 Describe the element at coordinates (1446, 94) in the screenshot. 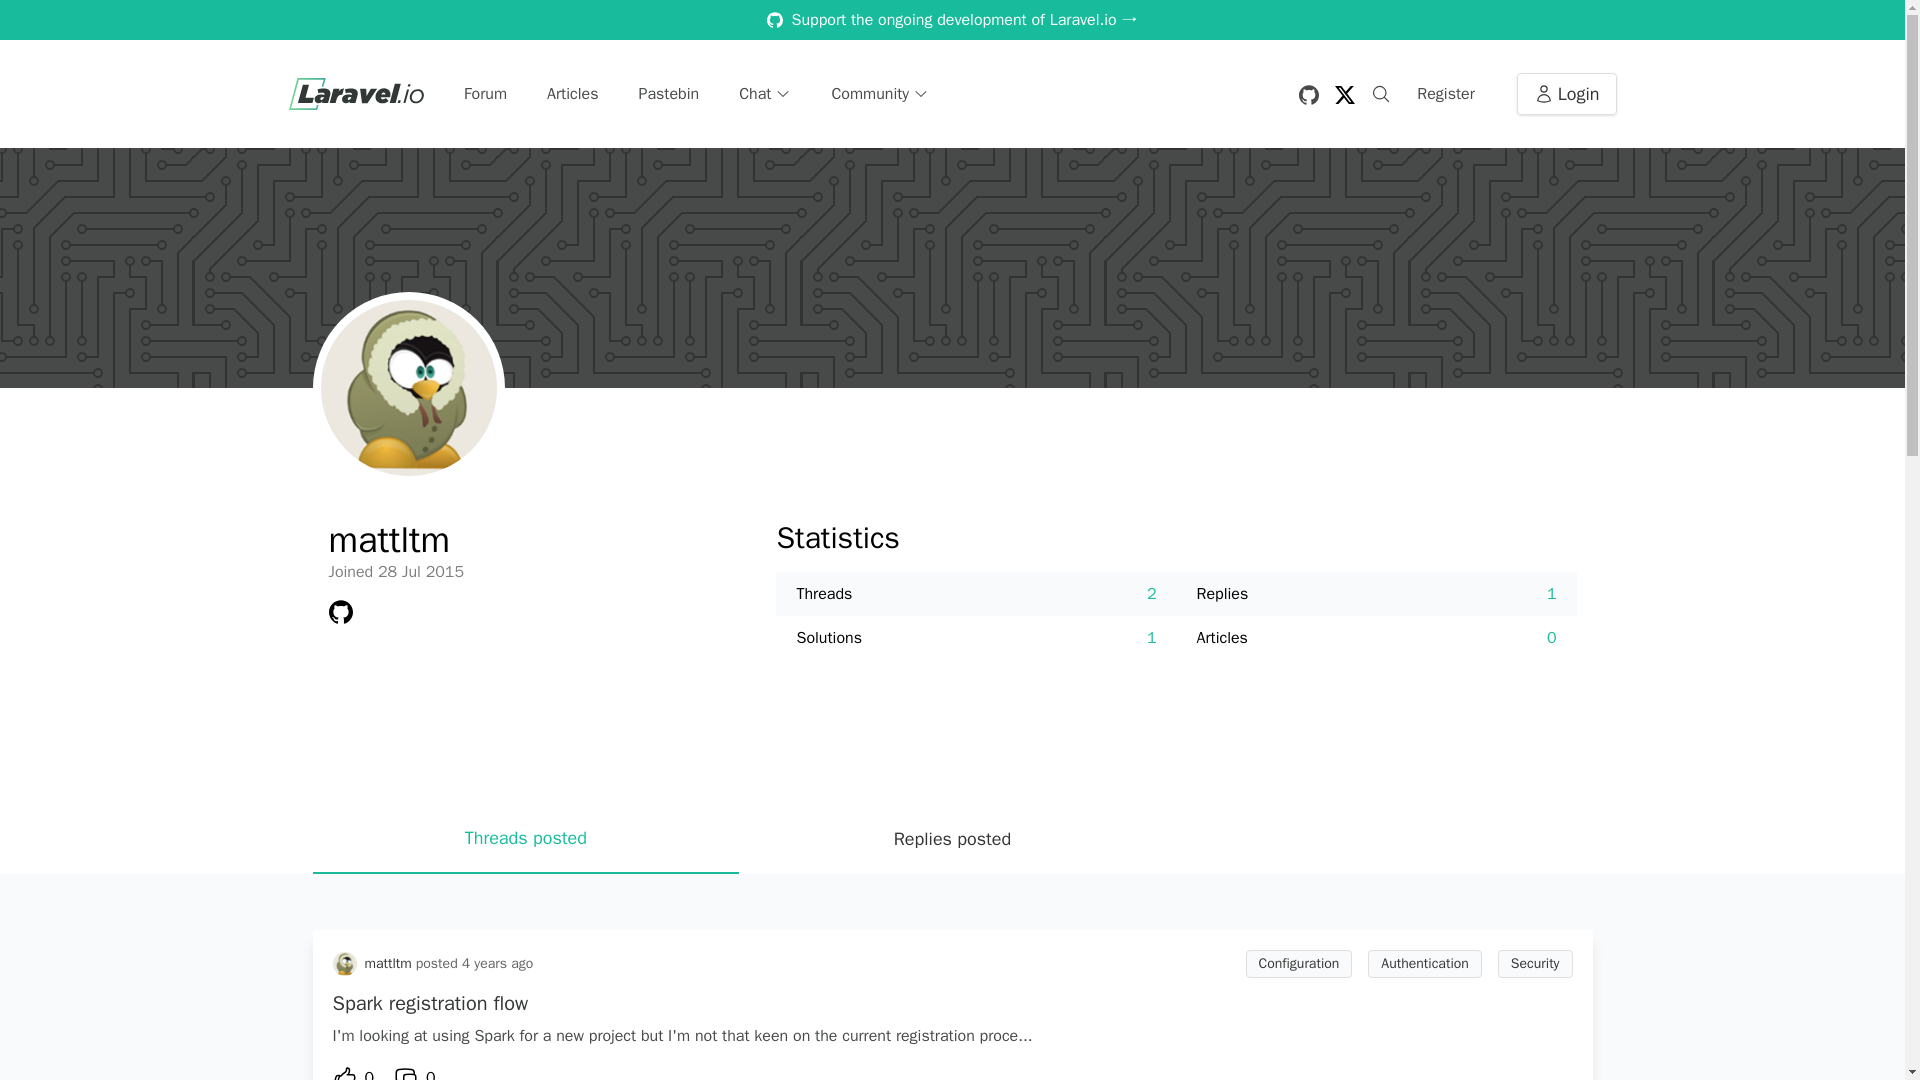

I see `Register` at that location.